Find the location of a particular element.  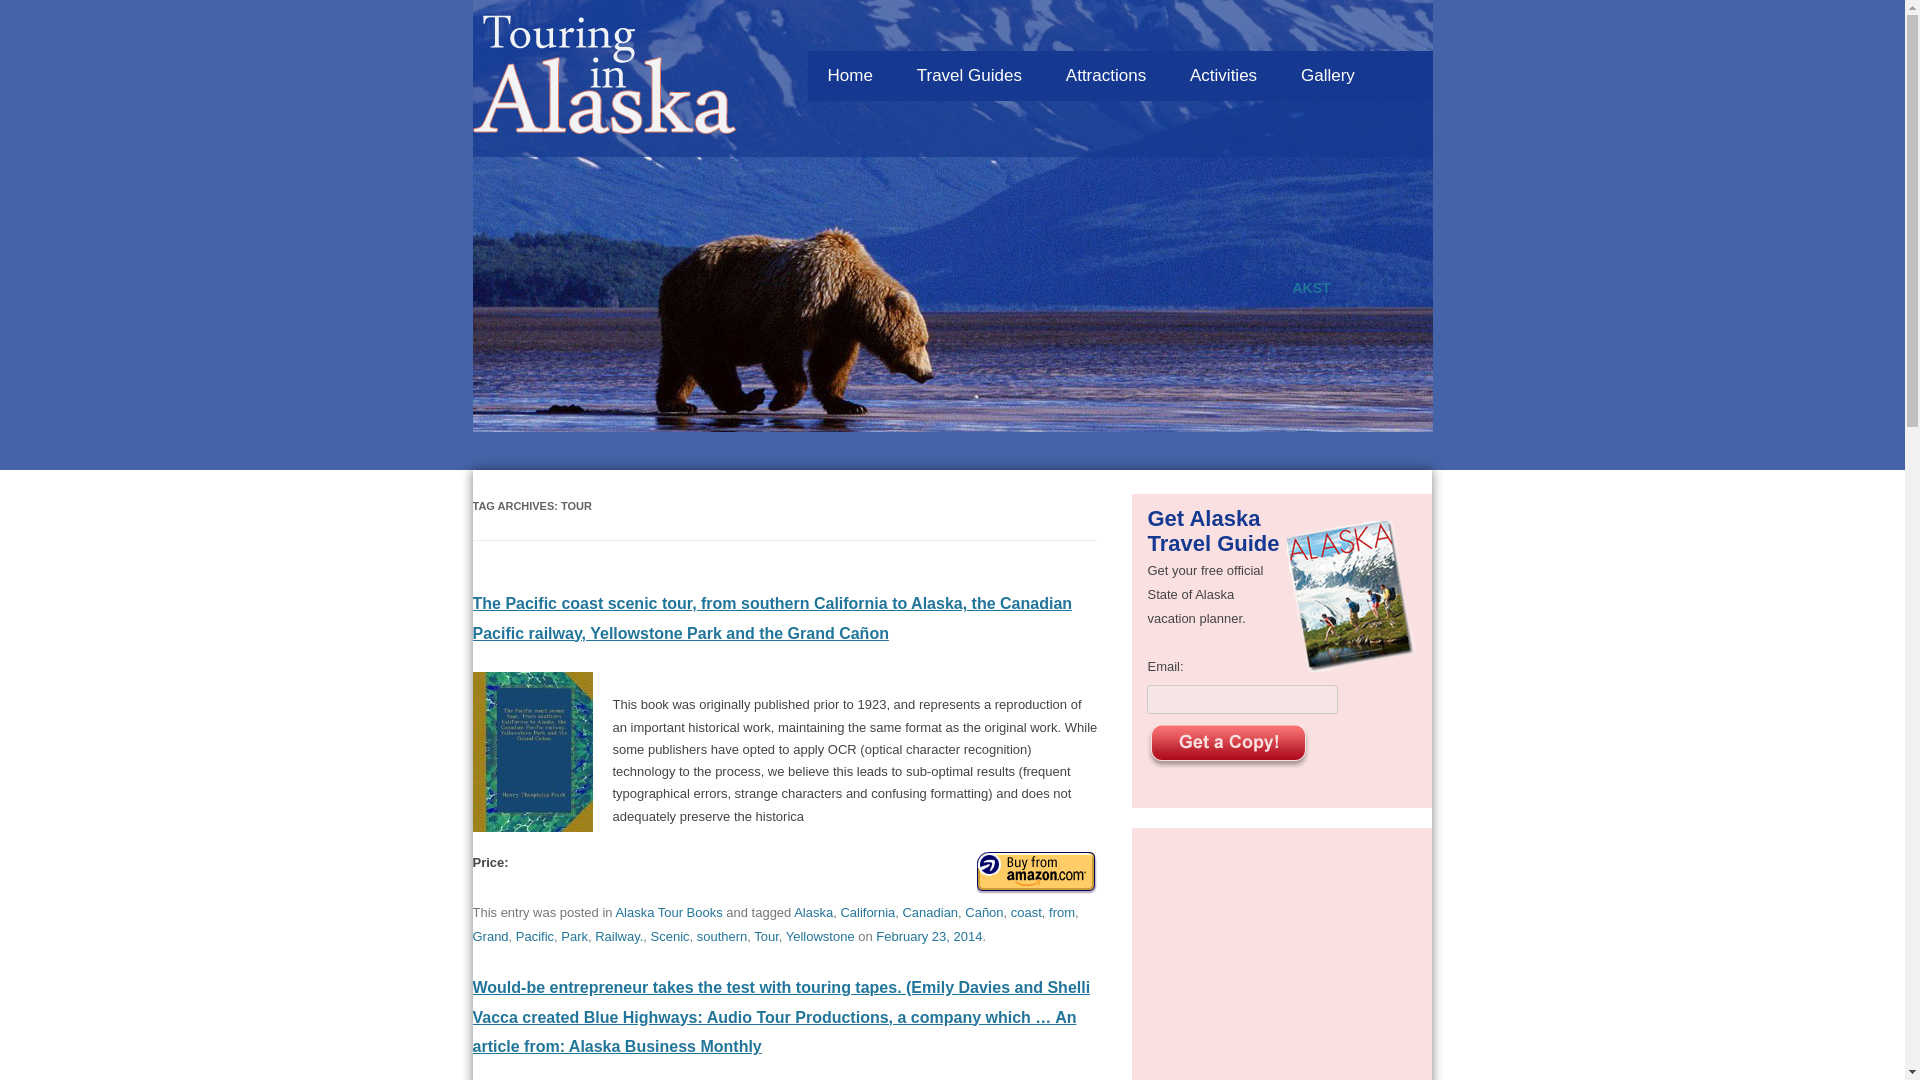

Park is located at coordinates (574, 898).